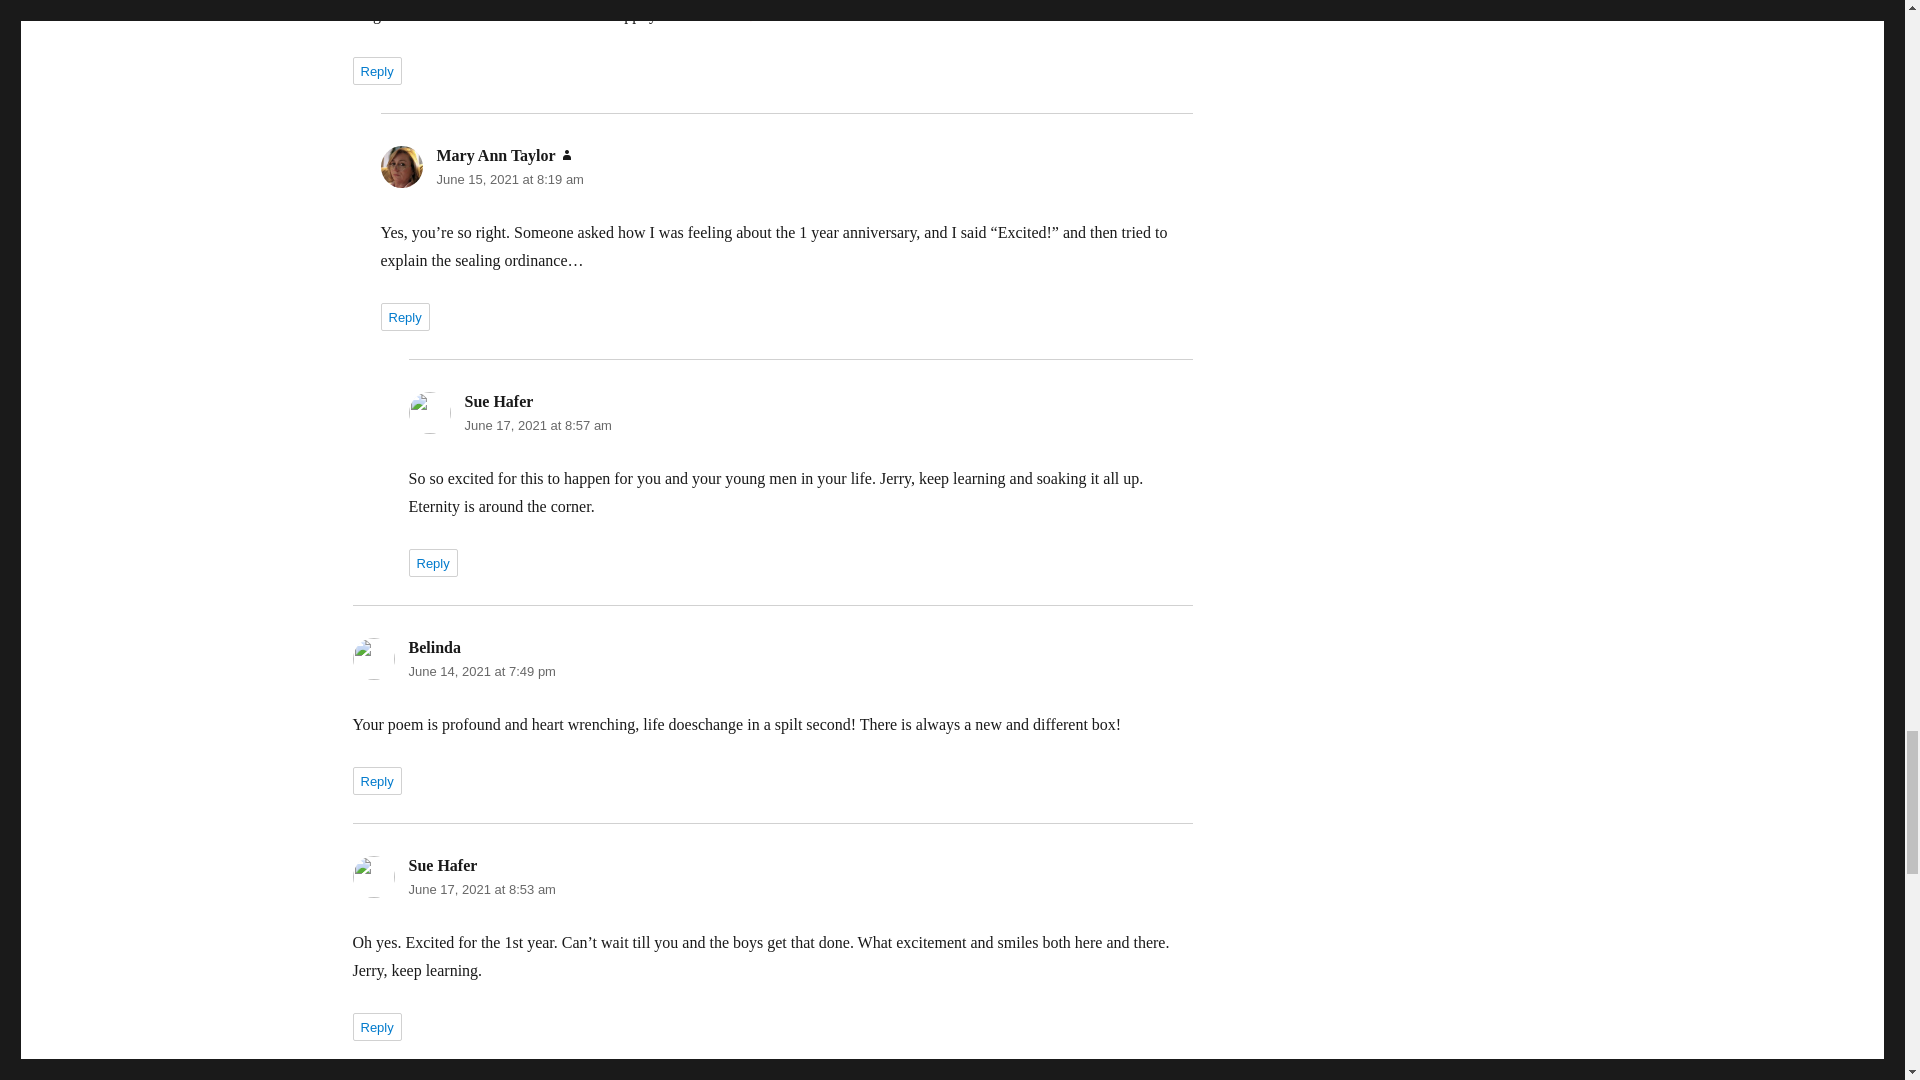 This screenshot has height=1080, width=1920. I want to click on June 17, 2021 at 8:57 am, so click(537, 425).